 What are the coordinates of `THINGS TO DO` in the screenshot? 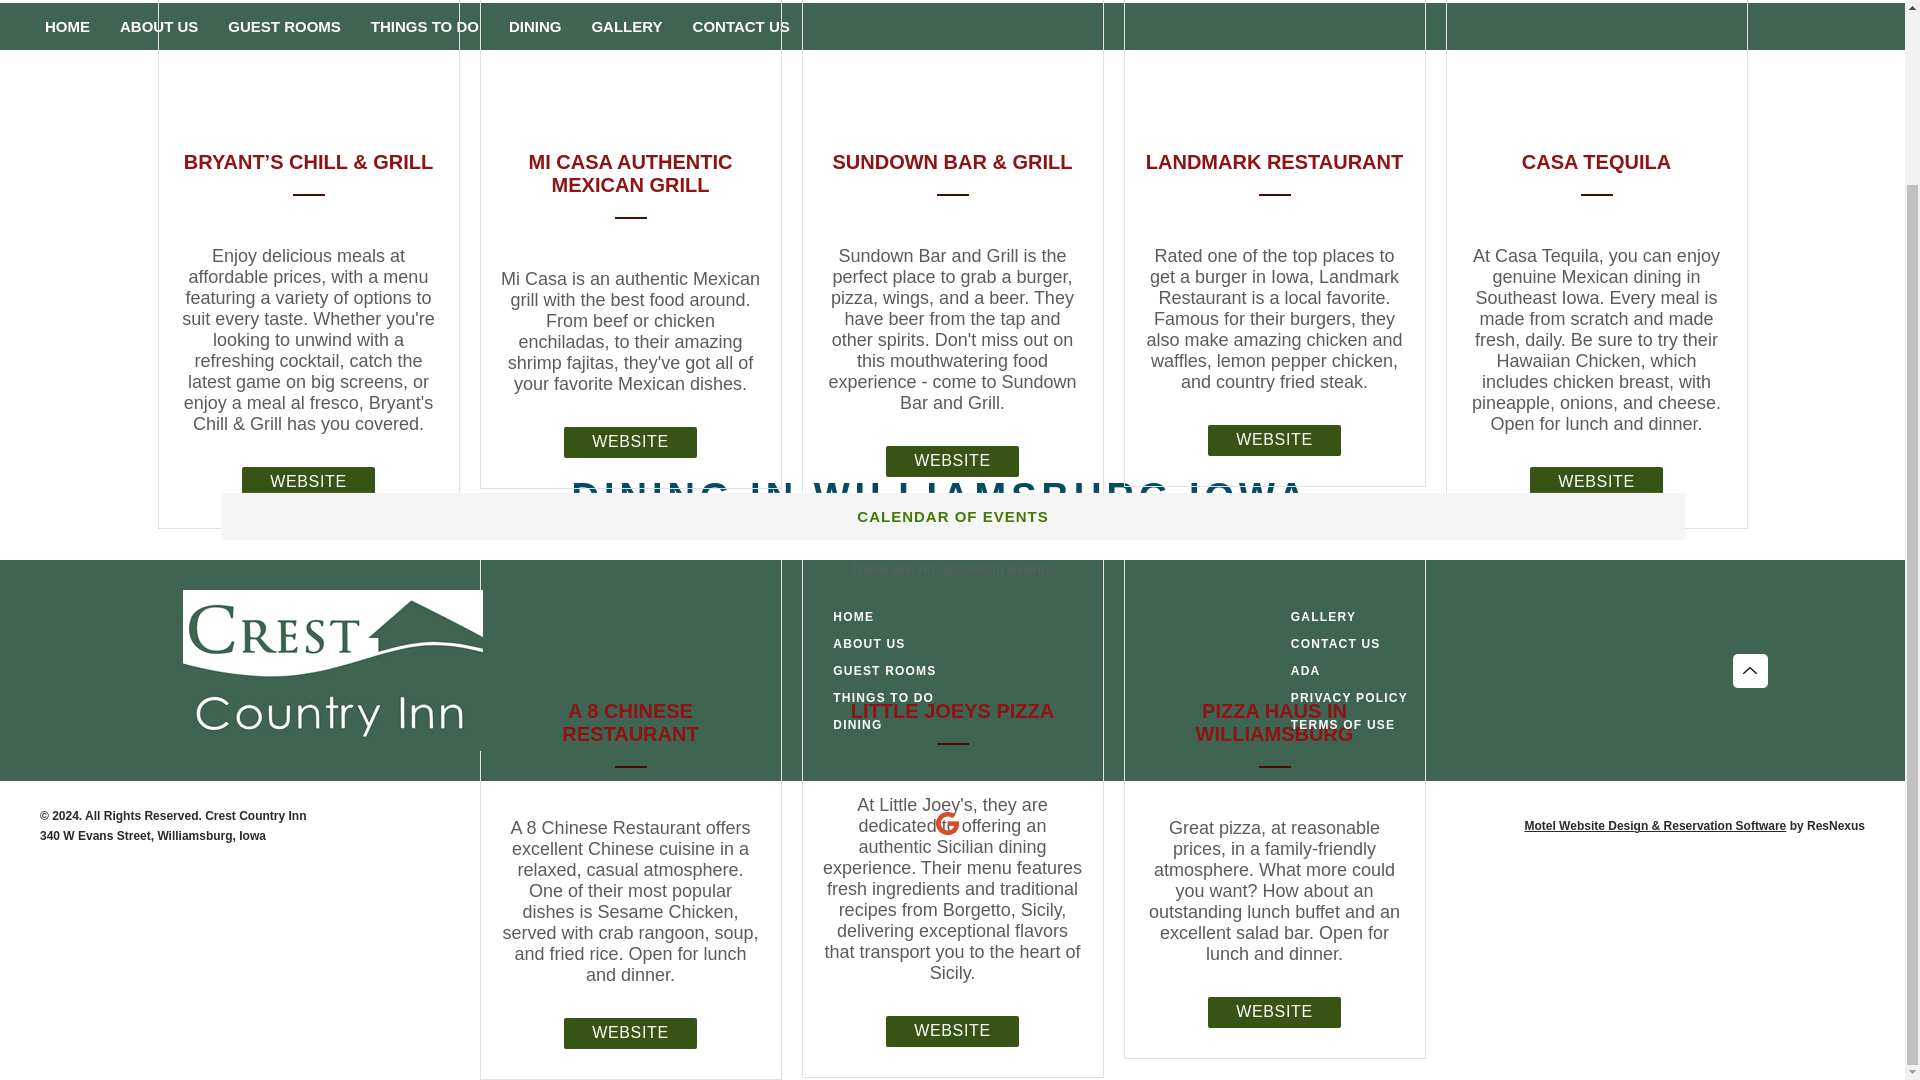 It's located at (424, 26).